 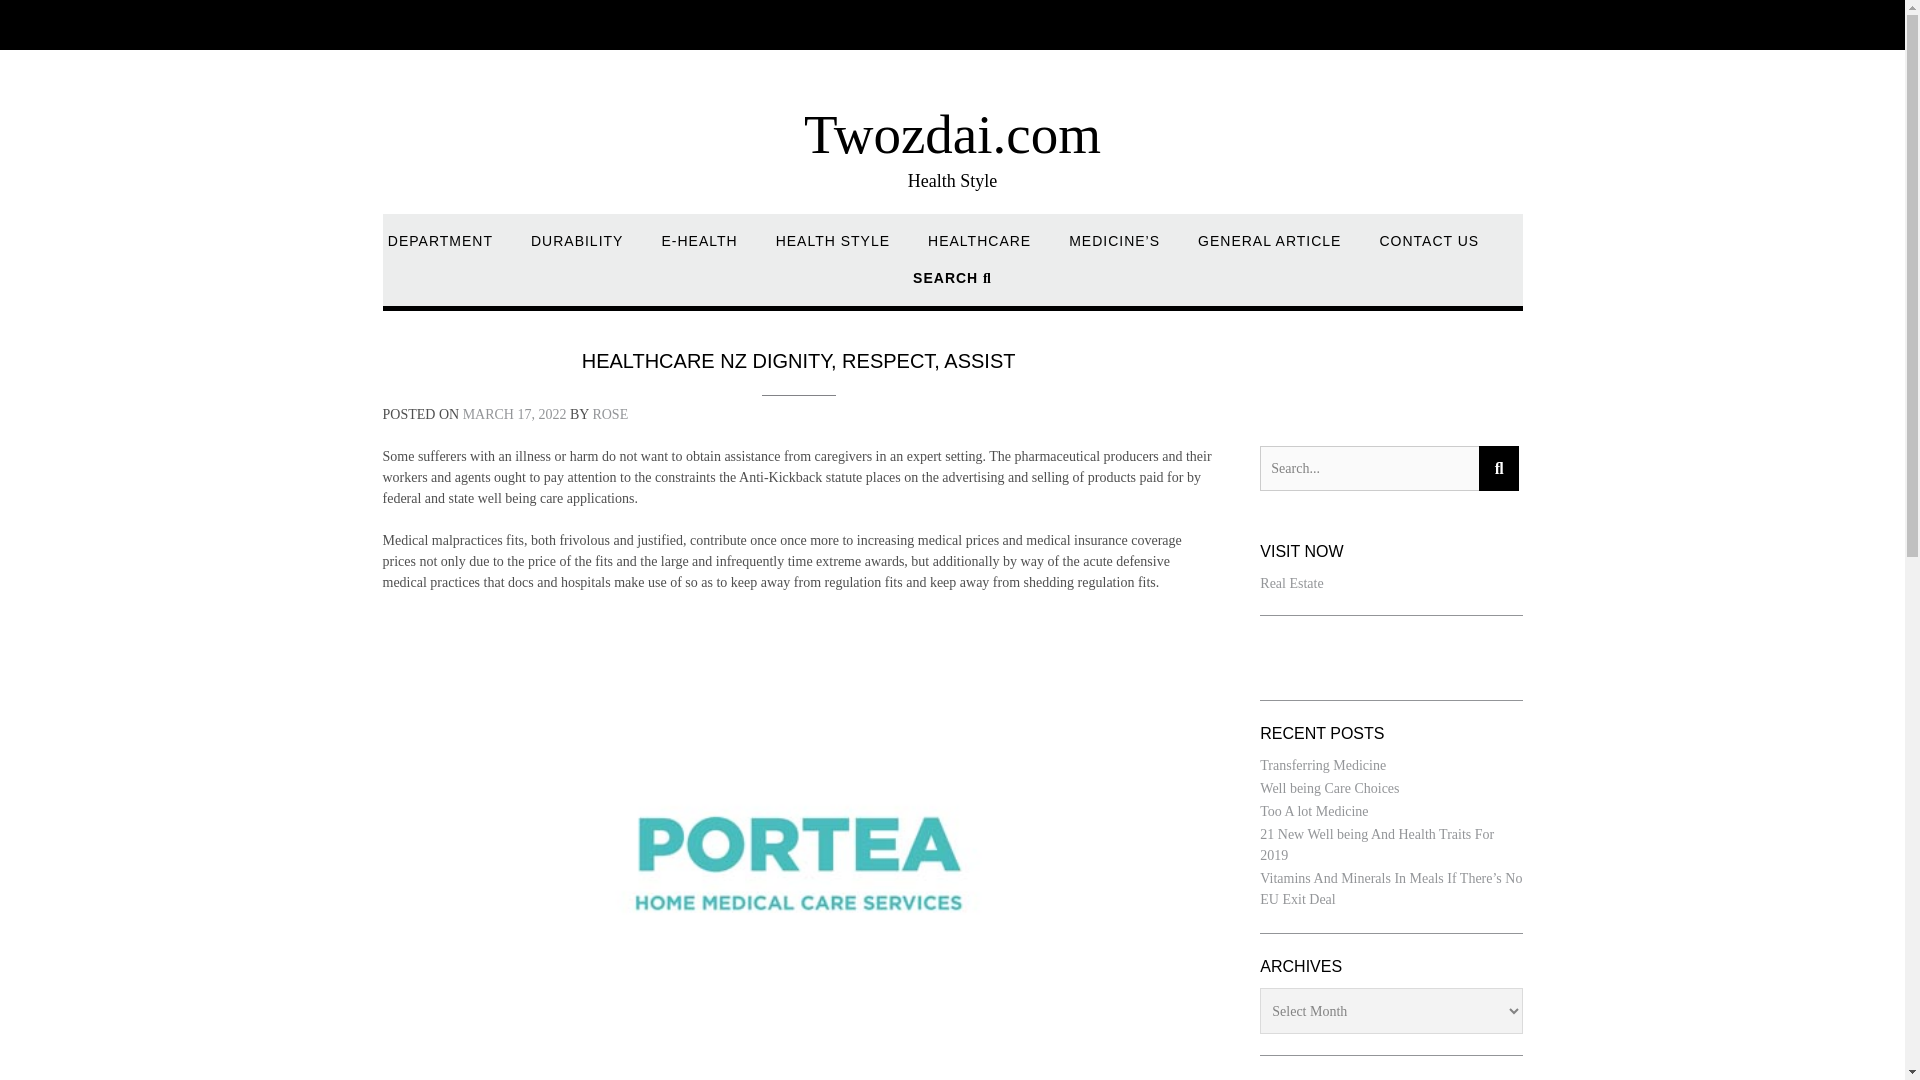 What do you see at coordinates (440, 250) in the screenshot?
I see `DEPARTMENT` at bounding box center [440, 250].